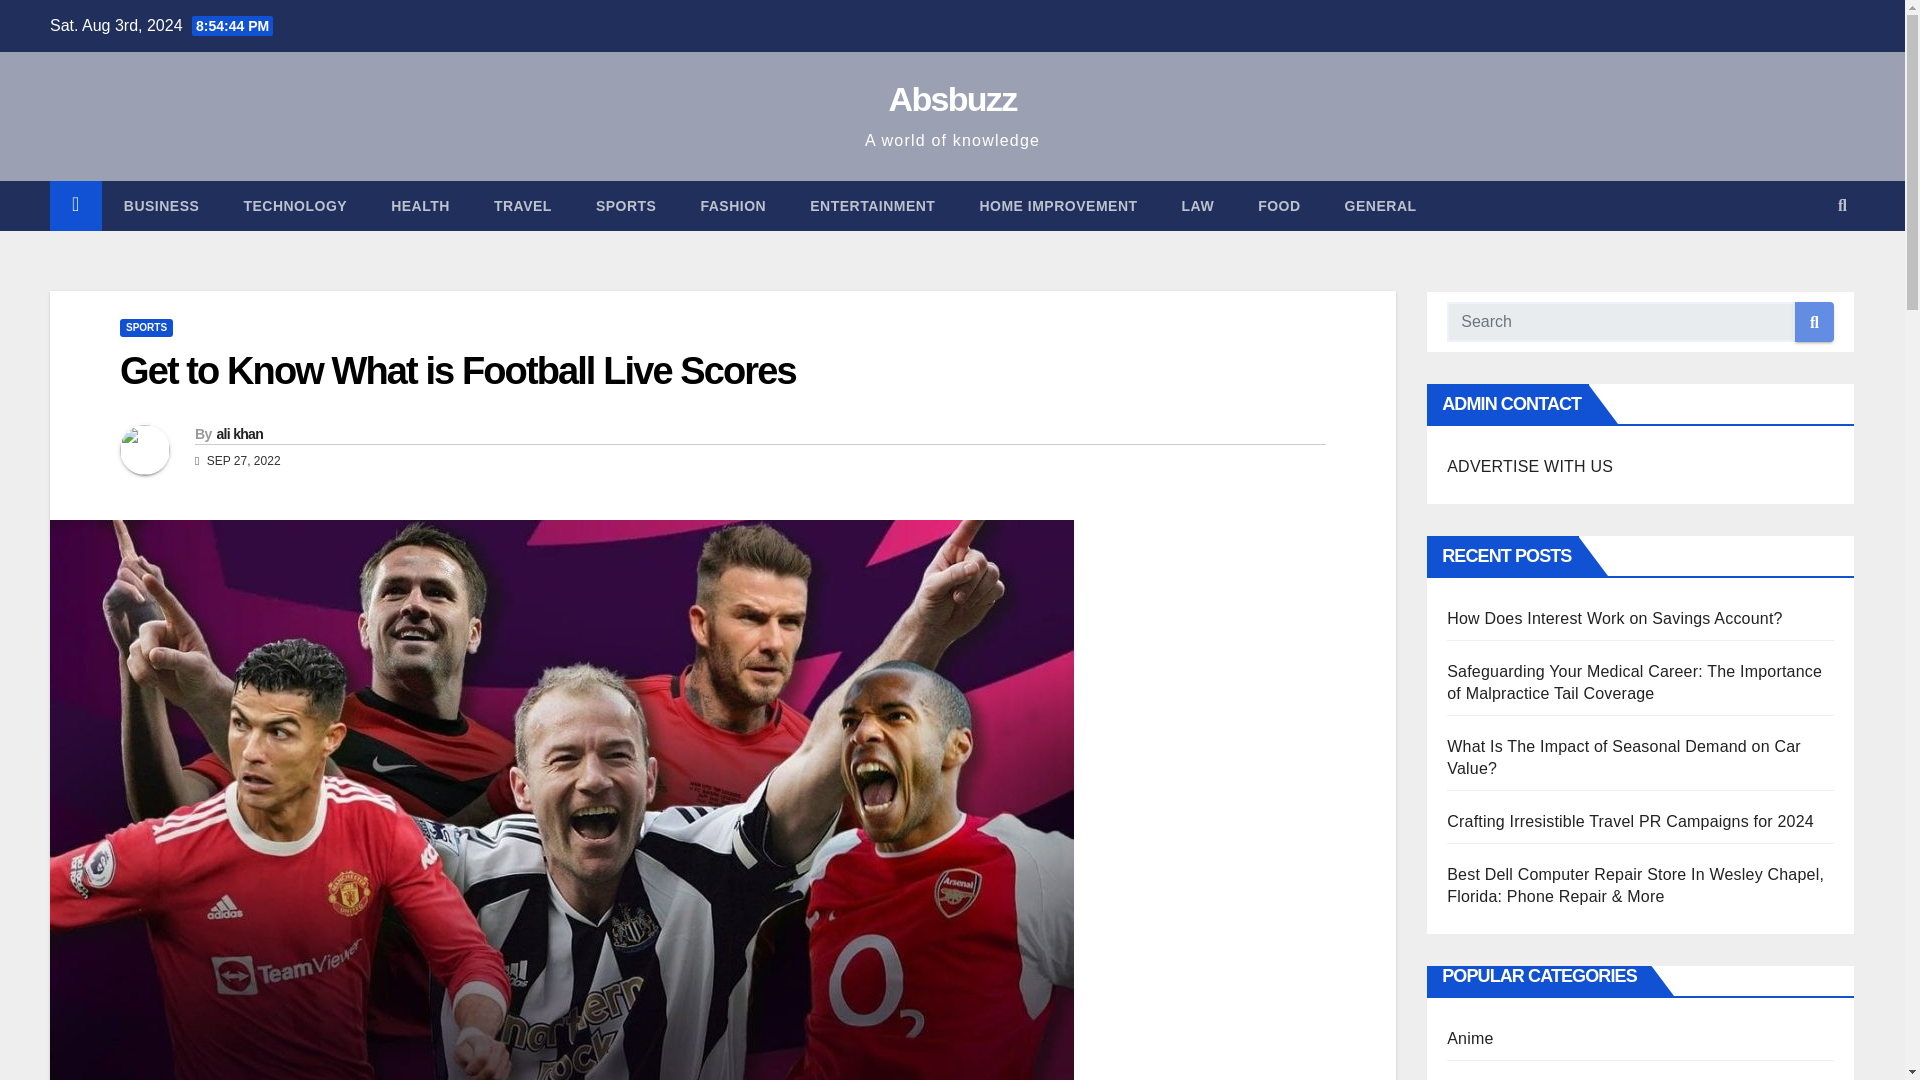  What do you see at coordinates (294, 206) in the screenshot?
I see `Technology` at bounding box center [294, 206].